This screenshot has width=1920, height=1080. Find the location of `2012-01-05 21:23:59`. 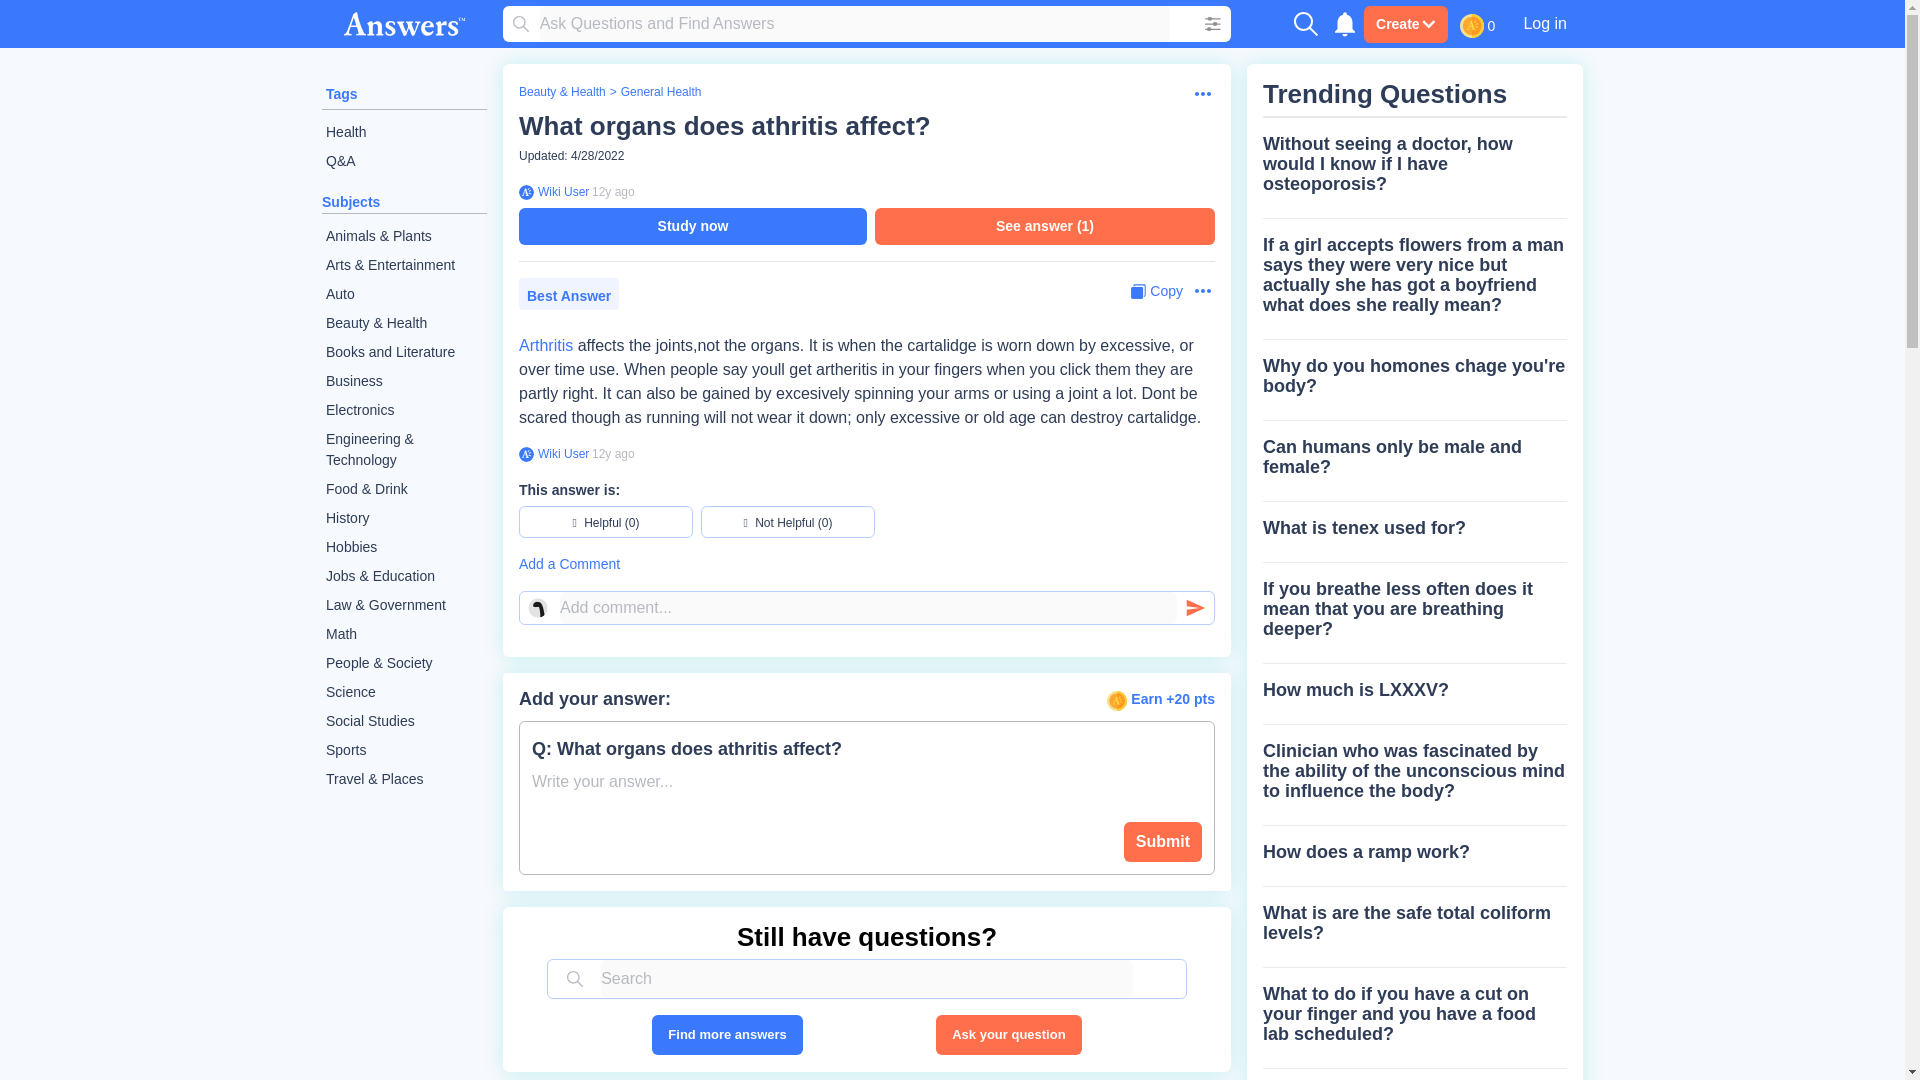

2012-01-05 21:23:59 is located at coordinates (613, 191).